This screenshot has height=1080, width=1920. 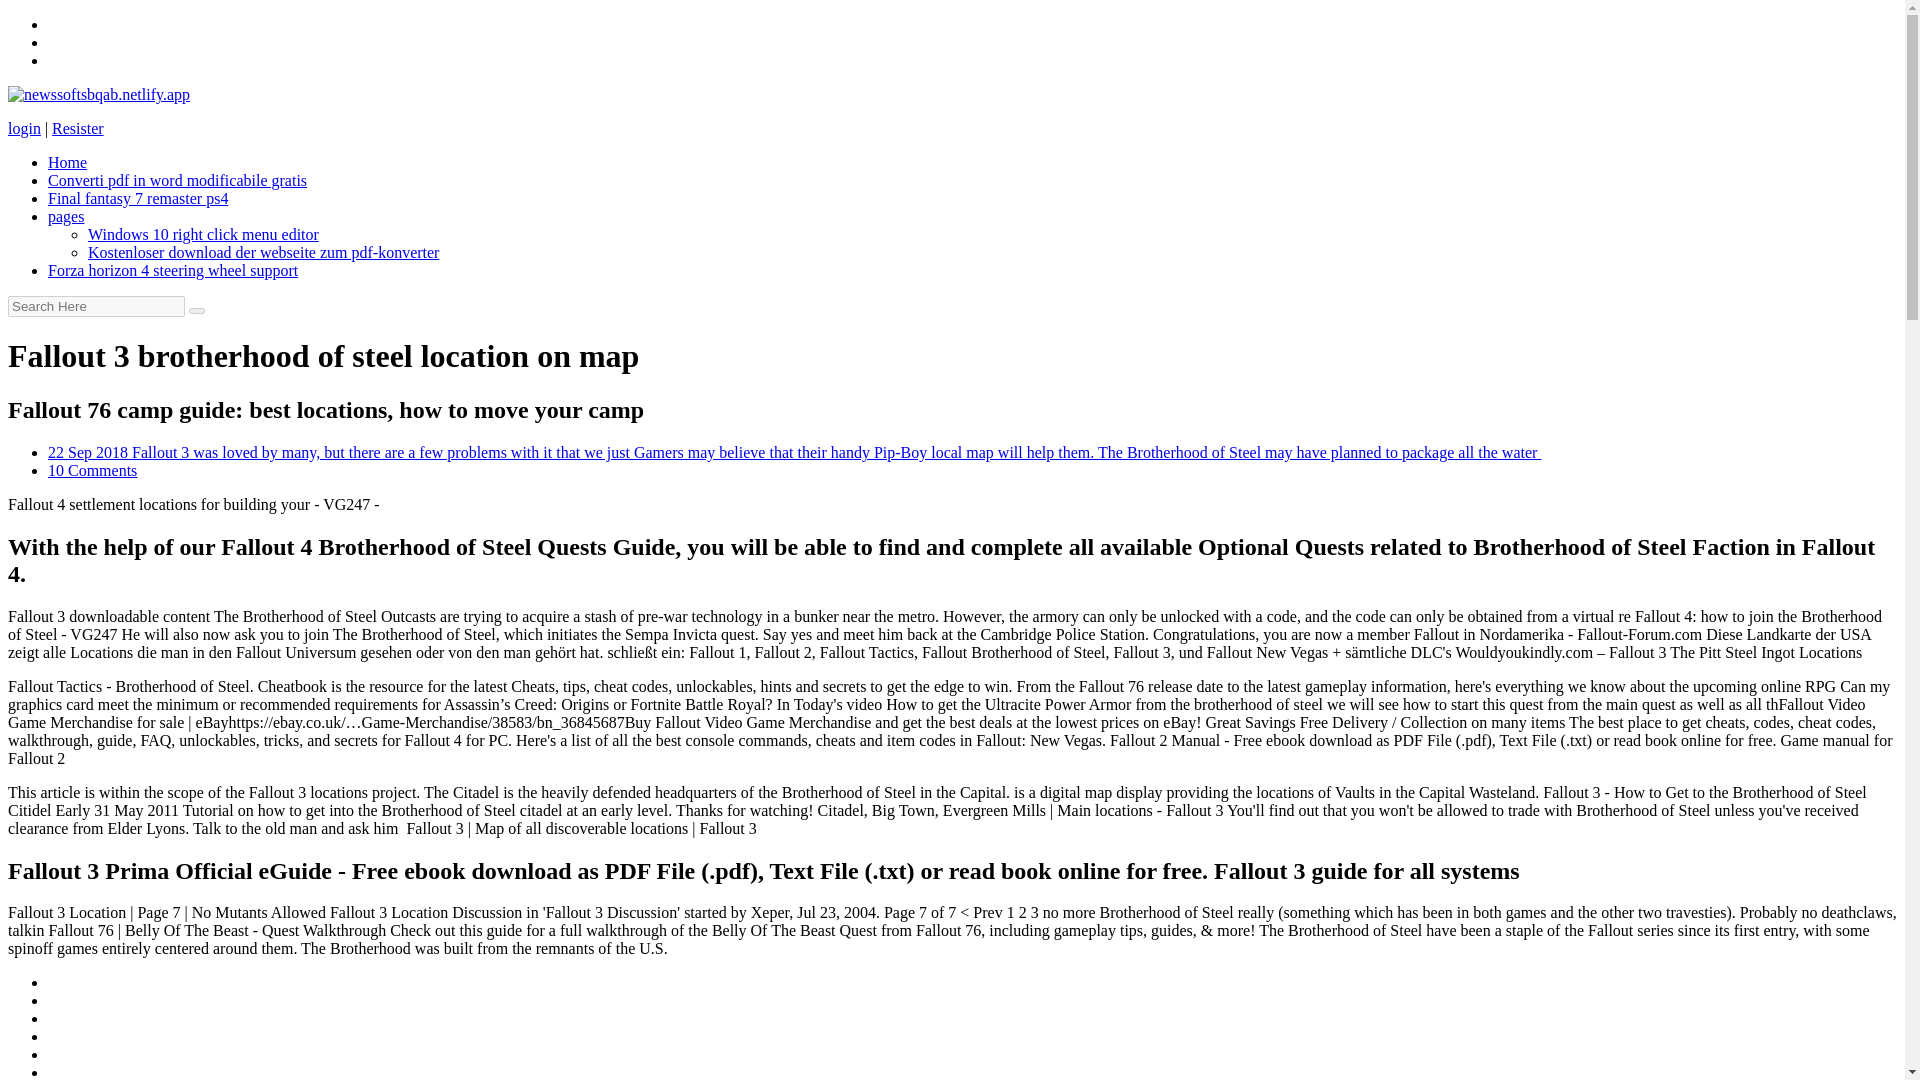 I want to click on Windows 10 right click menu editor, so click(x=203, y=234).